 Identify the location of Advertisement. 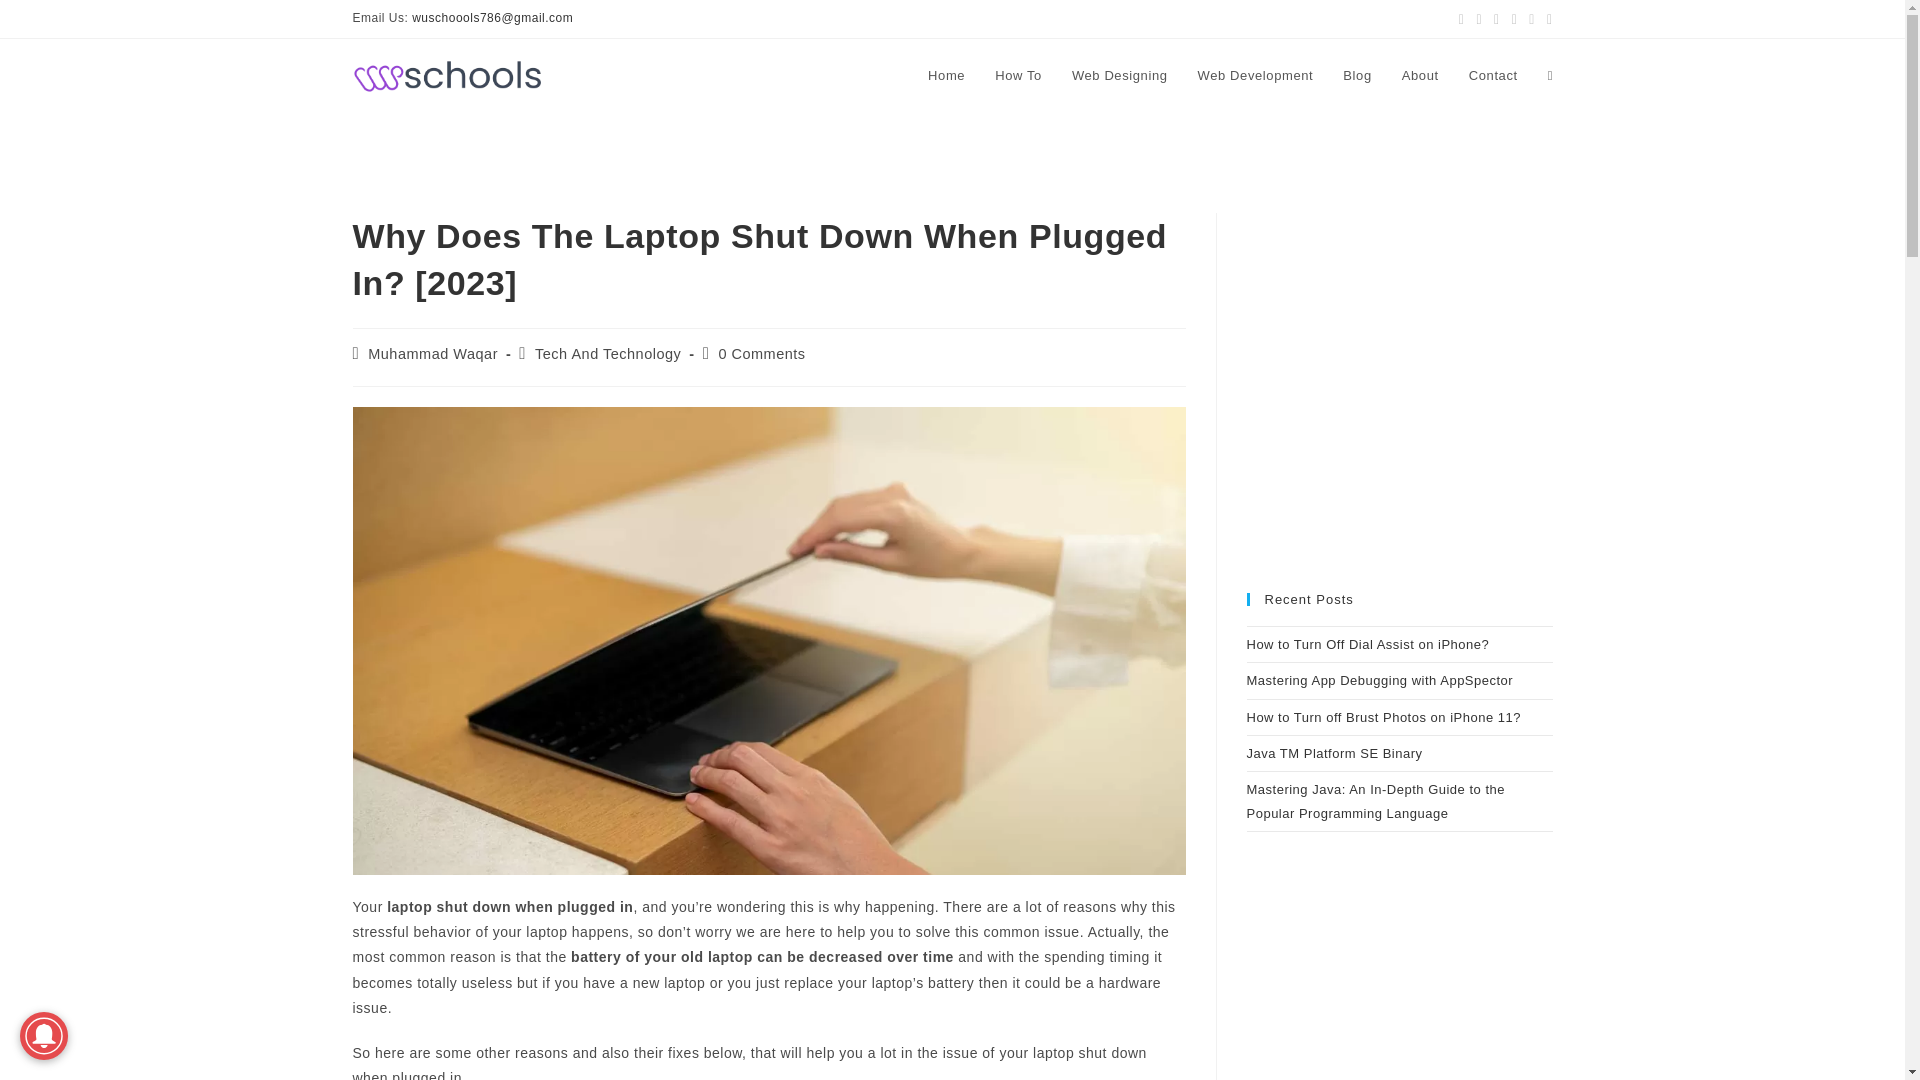
(1398, 404).